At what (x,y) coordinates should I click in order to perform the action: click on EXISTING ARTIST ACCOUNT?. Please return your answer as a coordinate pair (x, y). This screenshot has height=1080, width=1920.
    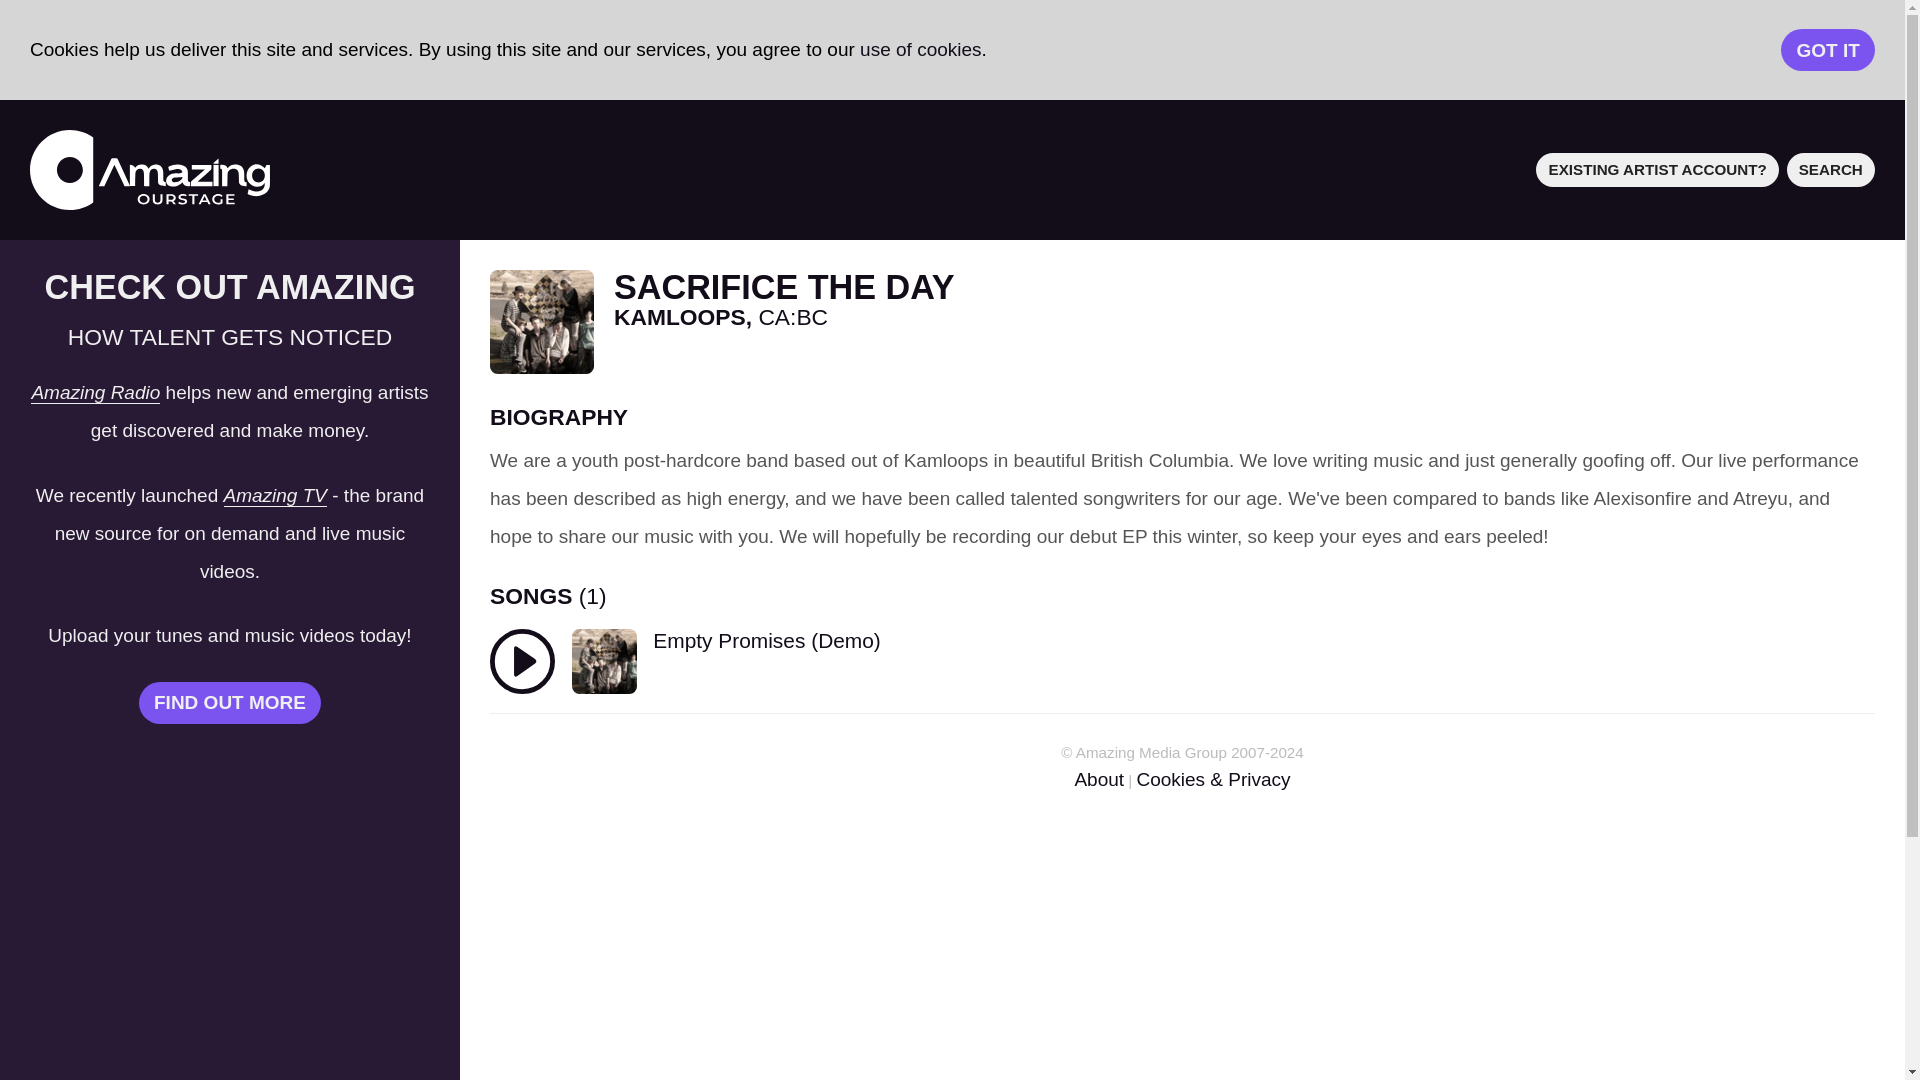
    Looking at the image, I should click on (1658, 169).